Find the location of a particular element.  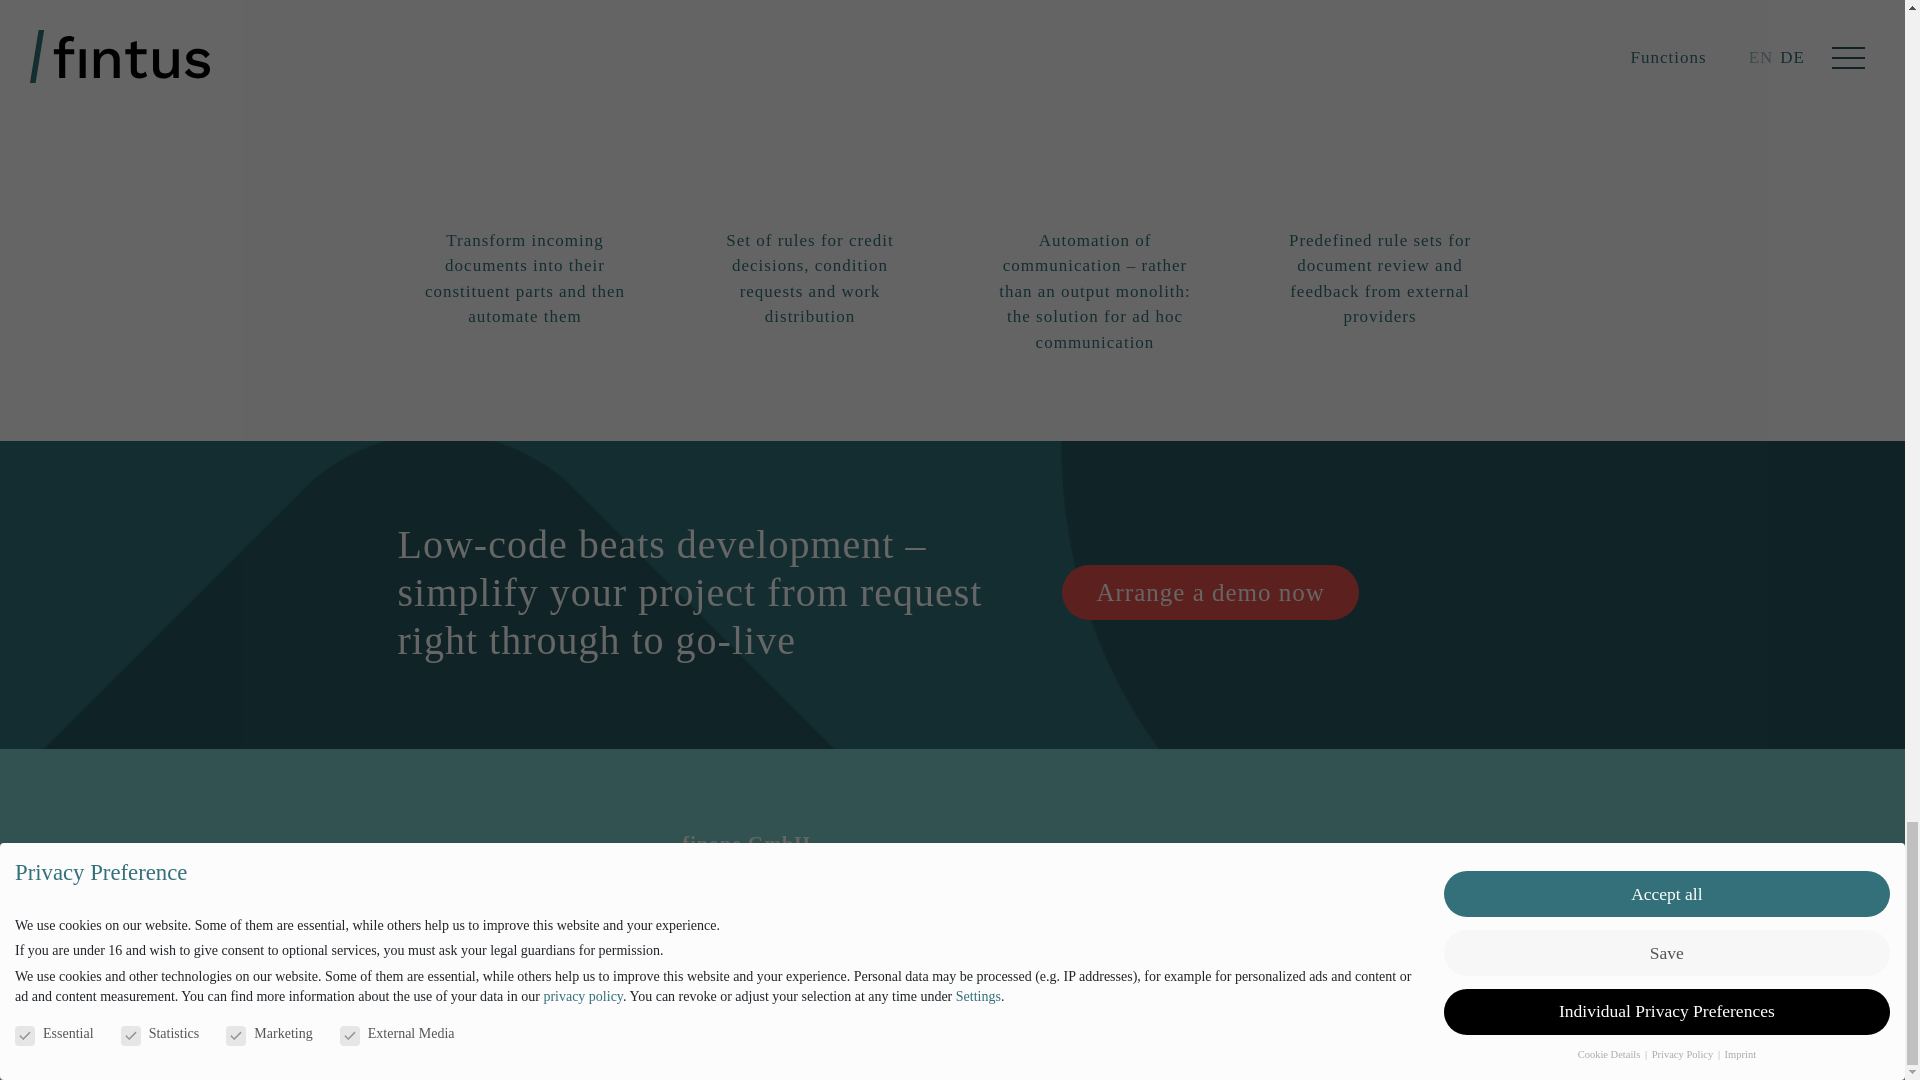

Arrange a demo now is located at coordinates (1209, 592).